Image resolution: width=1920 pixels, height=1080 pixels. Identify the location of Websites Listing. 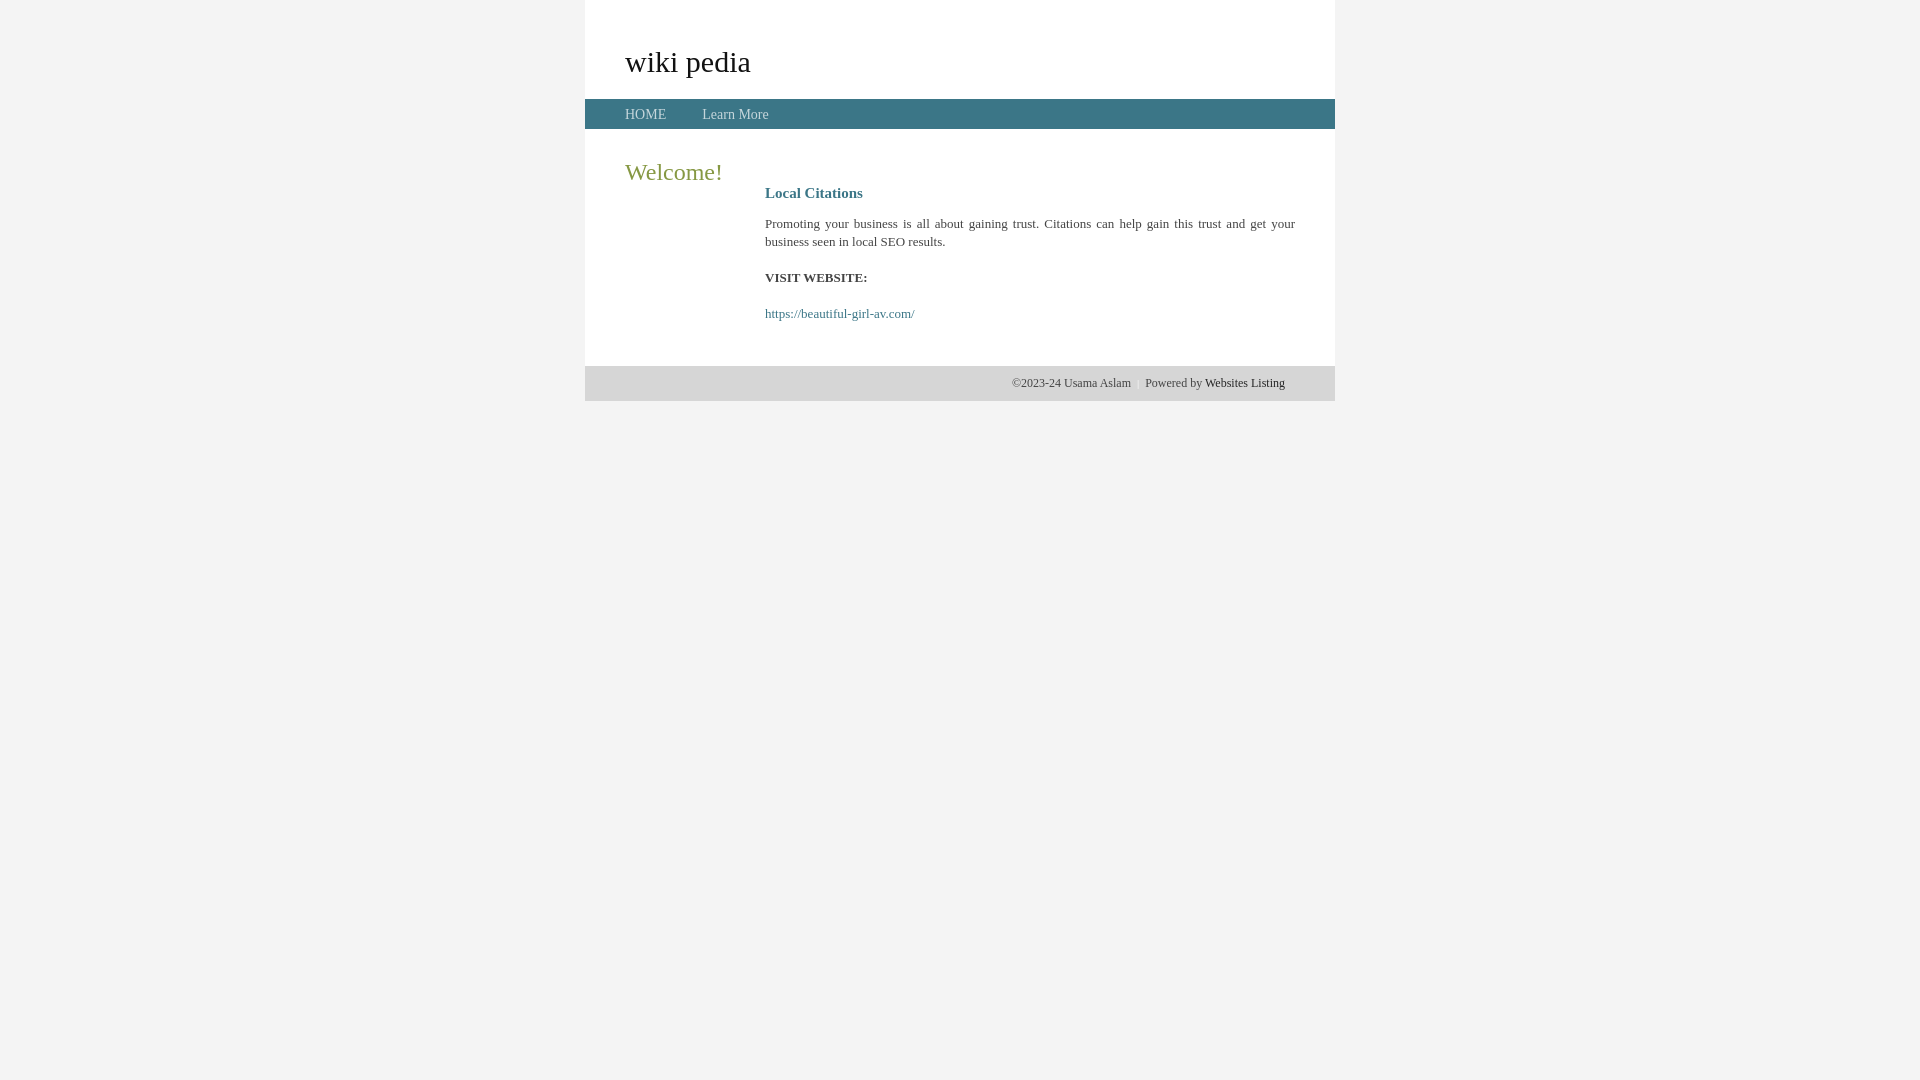
(1245, 383).